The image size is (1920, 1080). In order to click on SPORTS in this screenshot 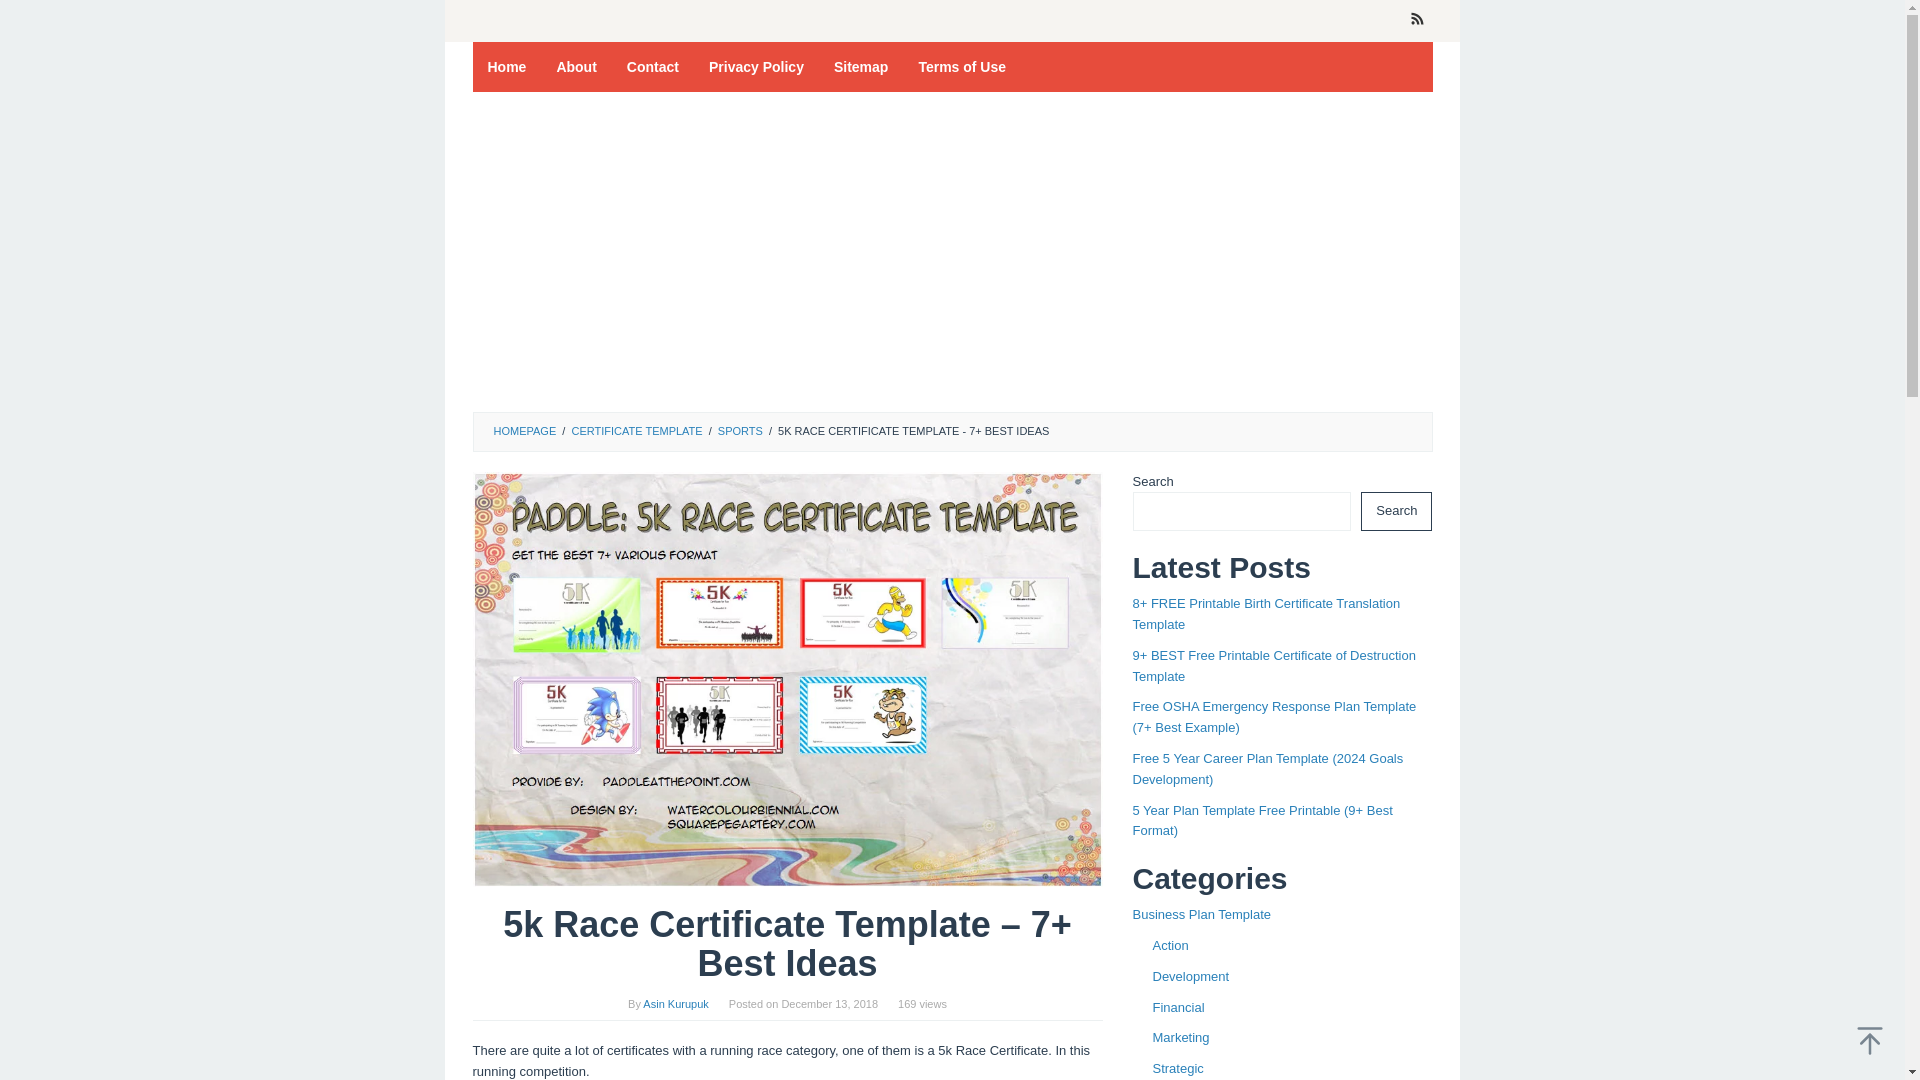, I will do `click(740, 431)`.